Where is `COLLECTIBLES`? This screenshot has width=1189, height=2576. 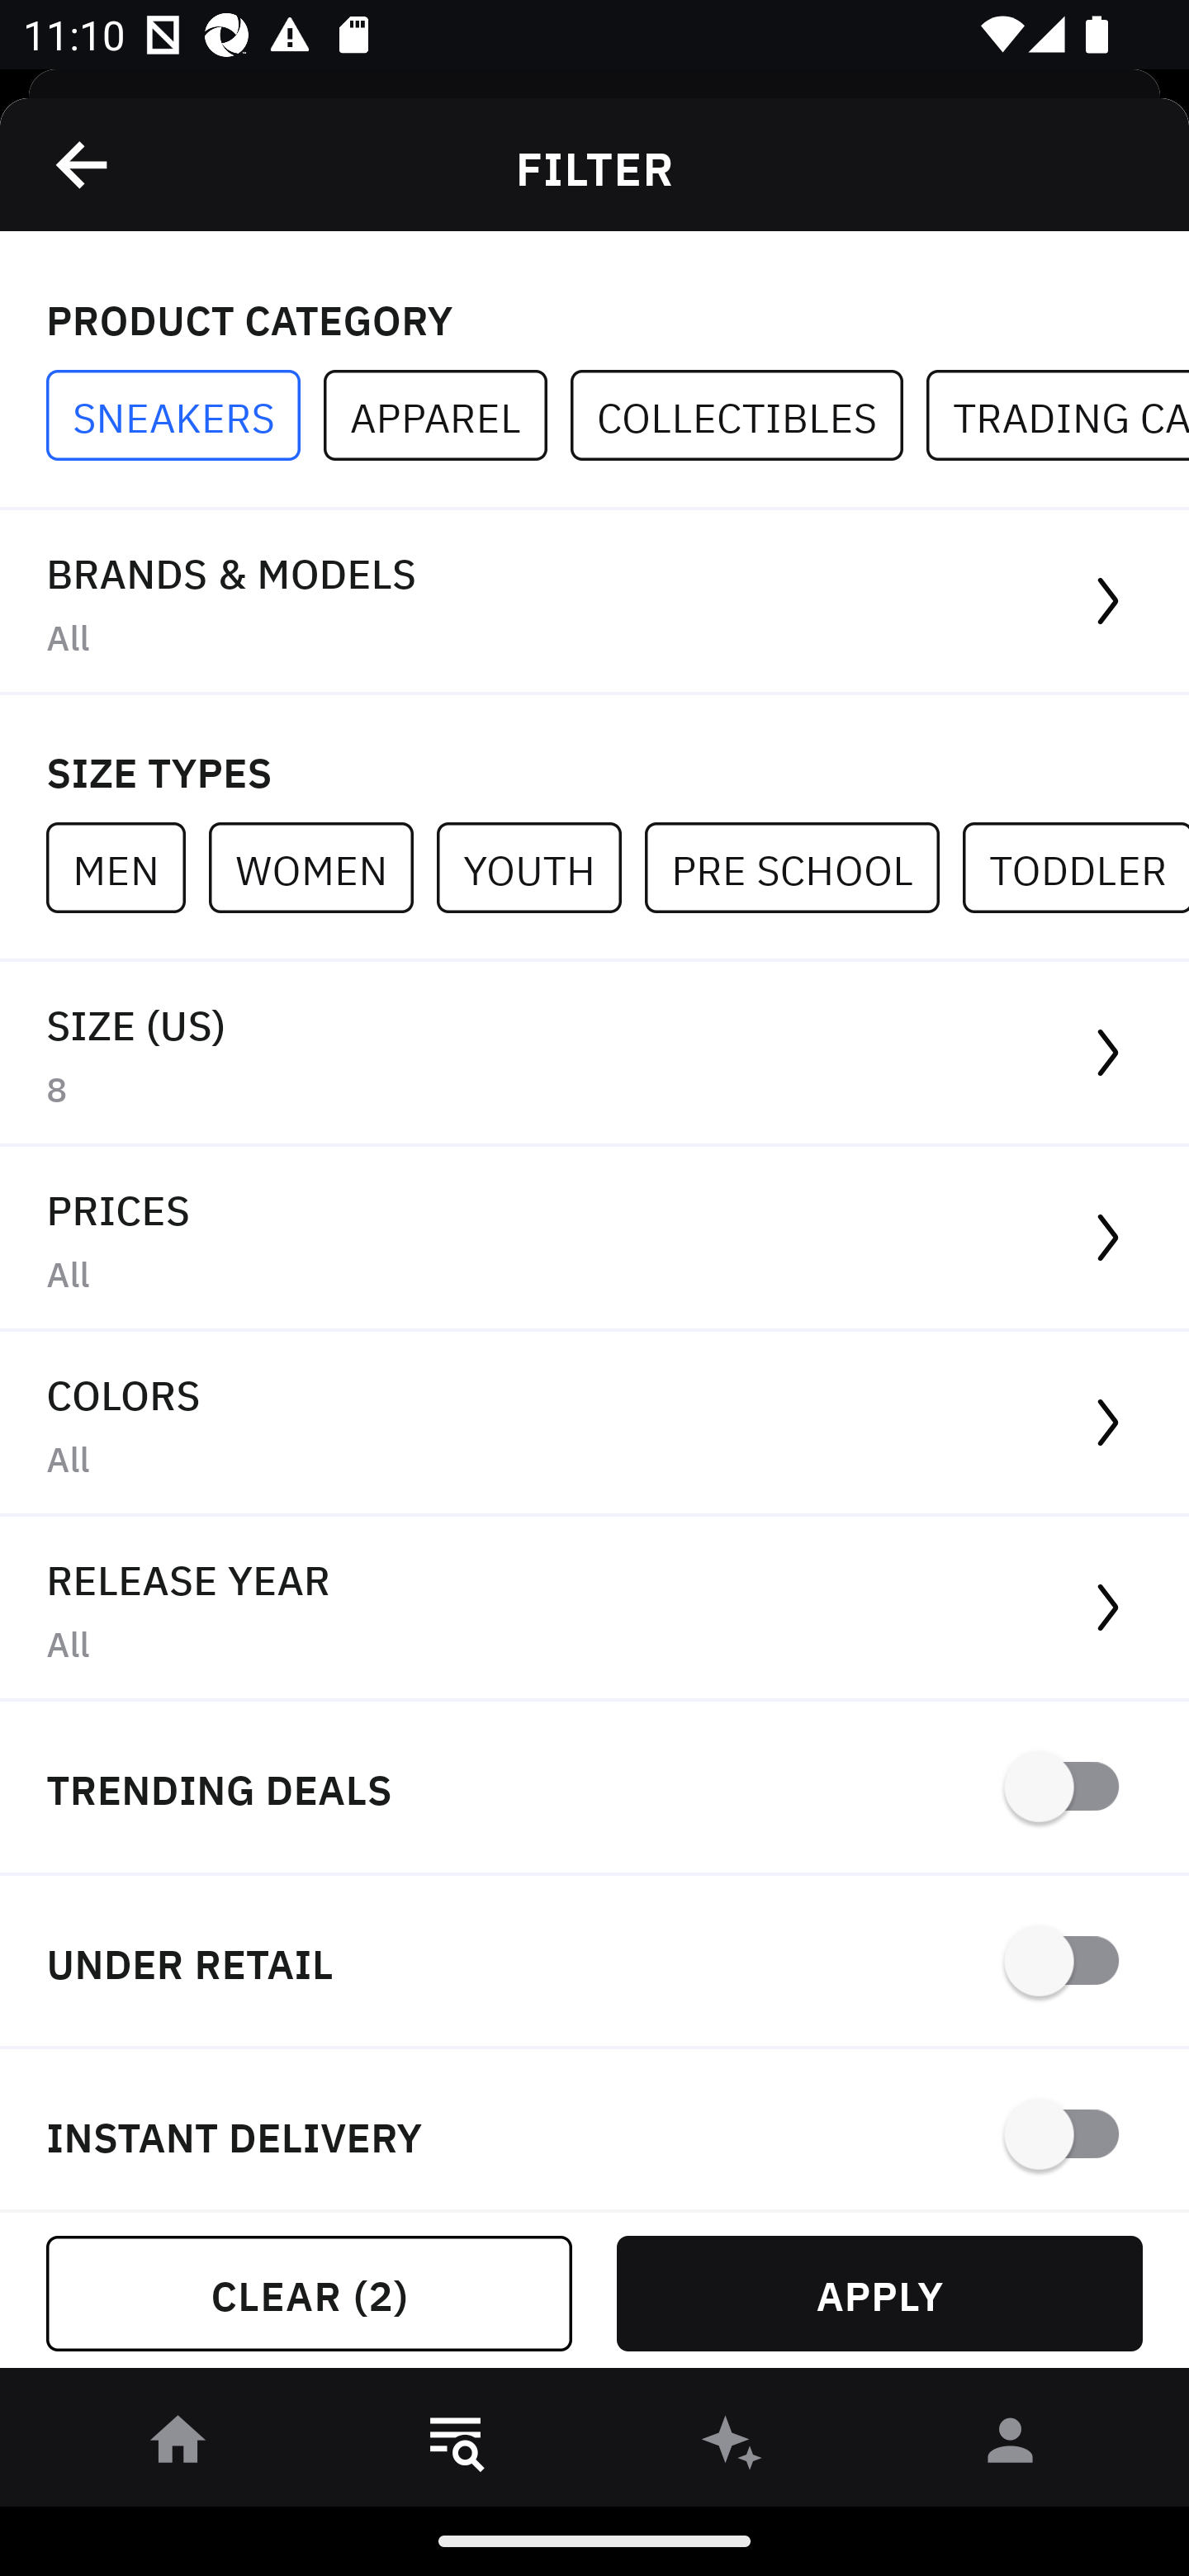 COLLECTIBLES is located at coordinates (748, 416).